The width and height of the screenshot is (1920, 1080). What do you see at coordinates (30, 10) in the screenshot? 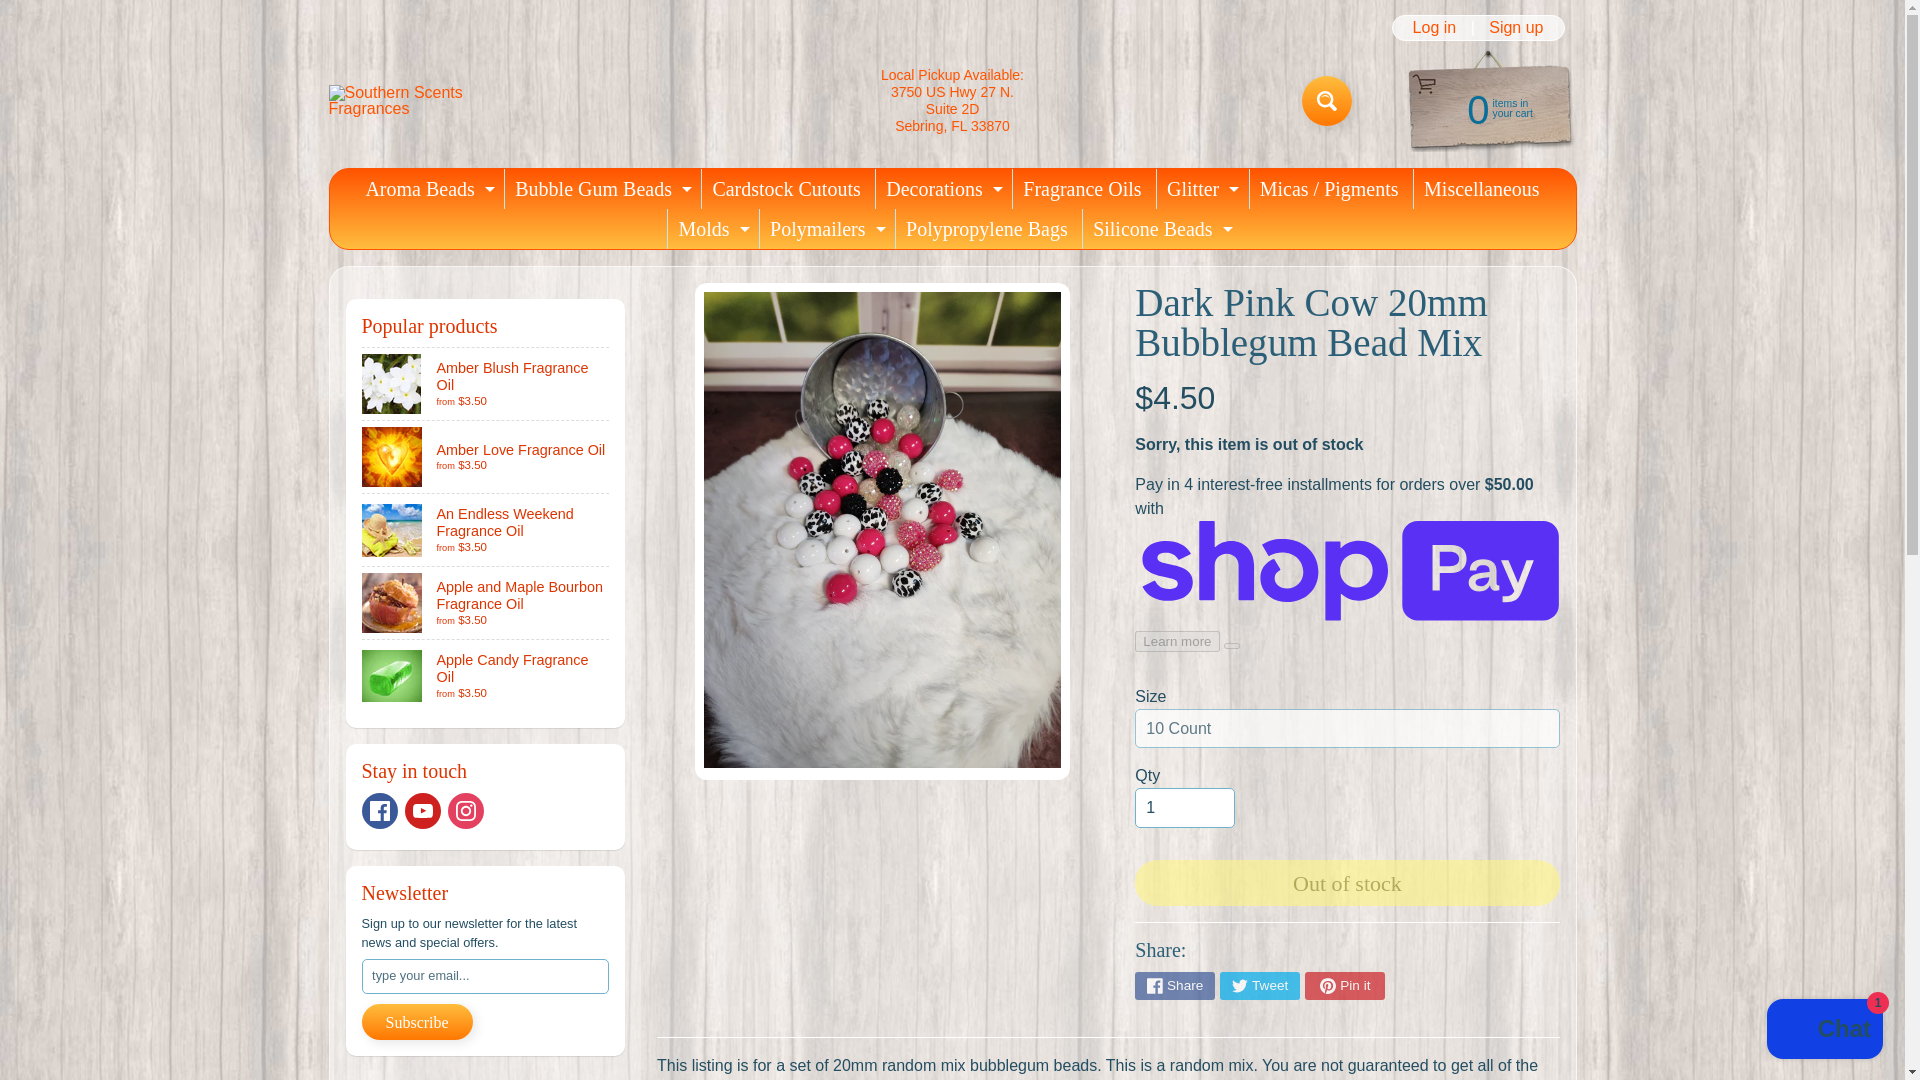
I see `Search` at bounding box center [30, 10].